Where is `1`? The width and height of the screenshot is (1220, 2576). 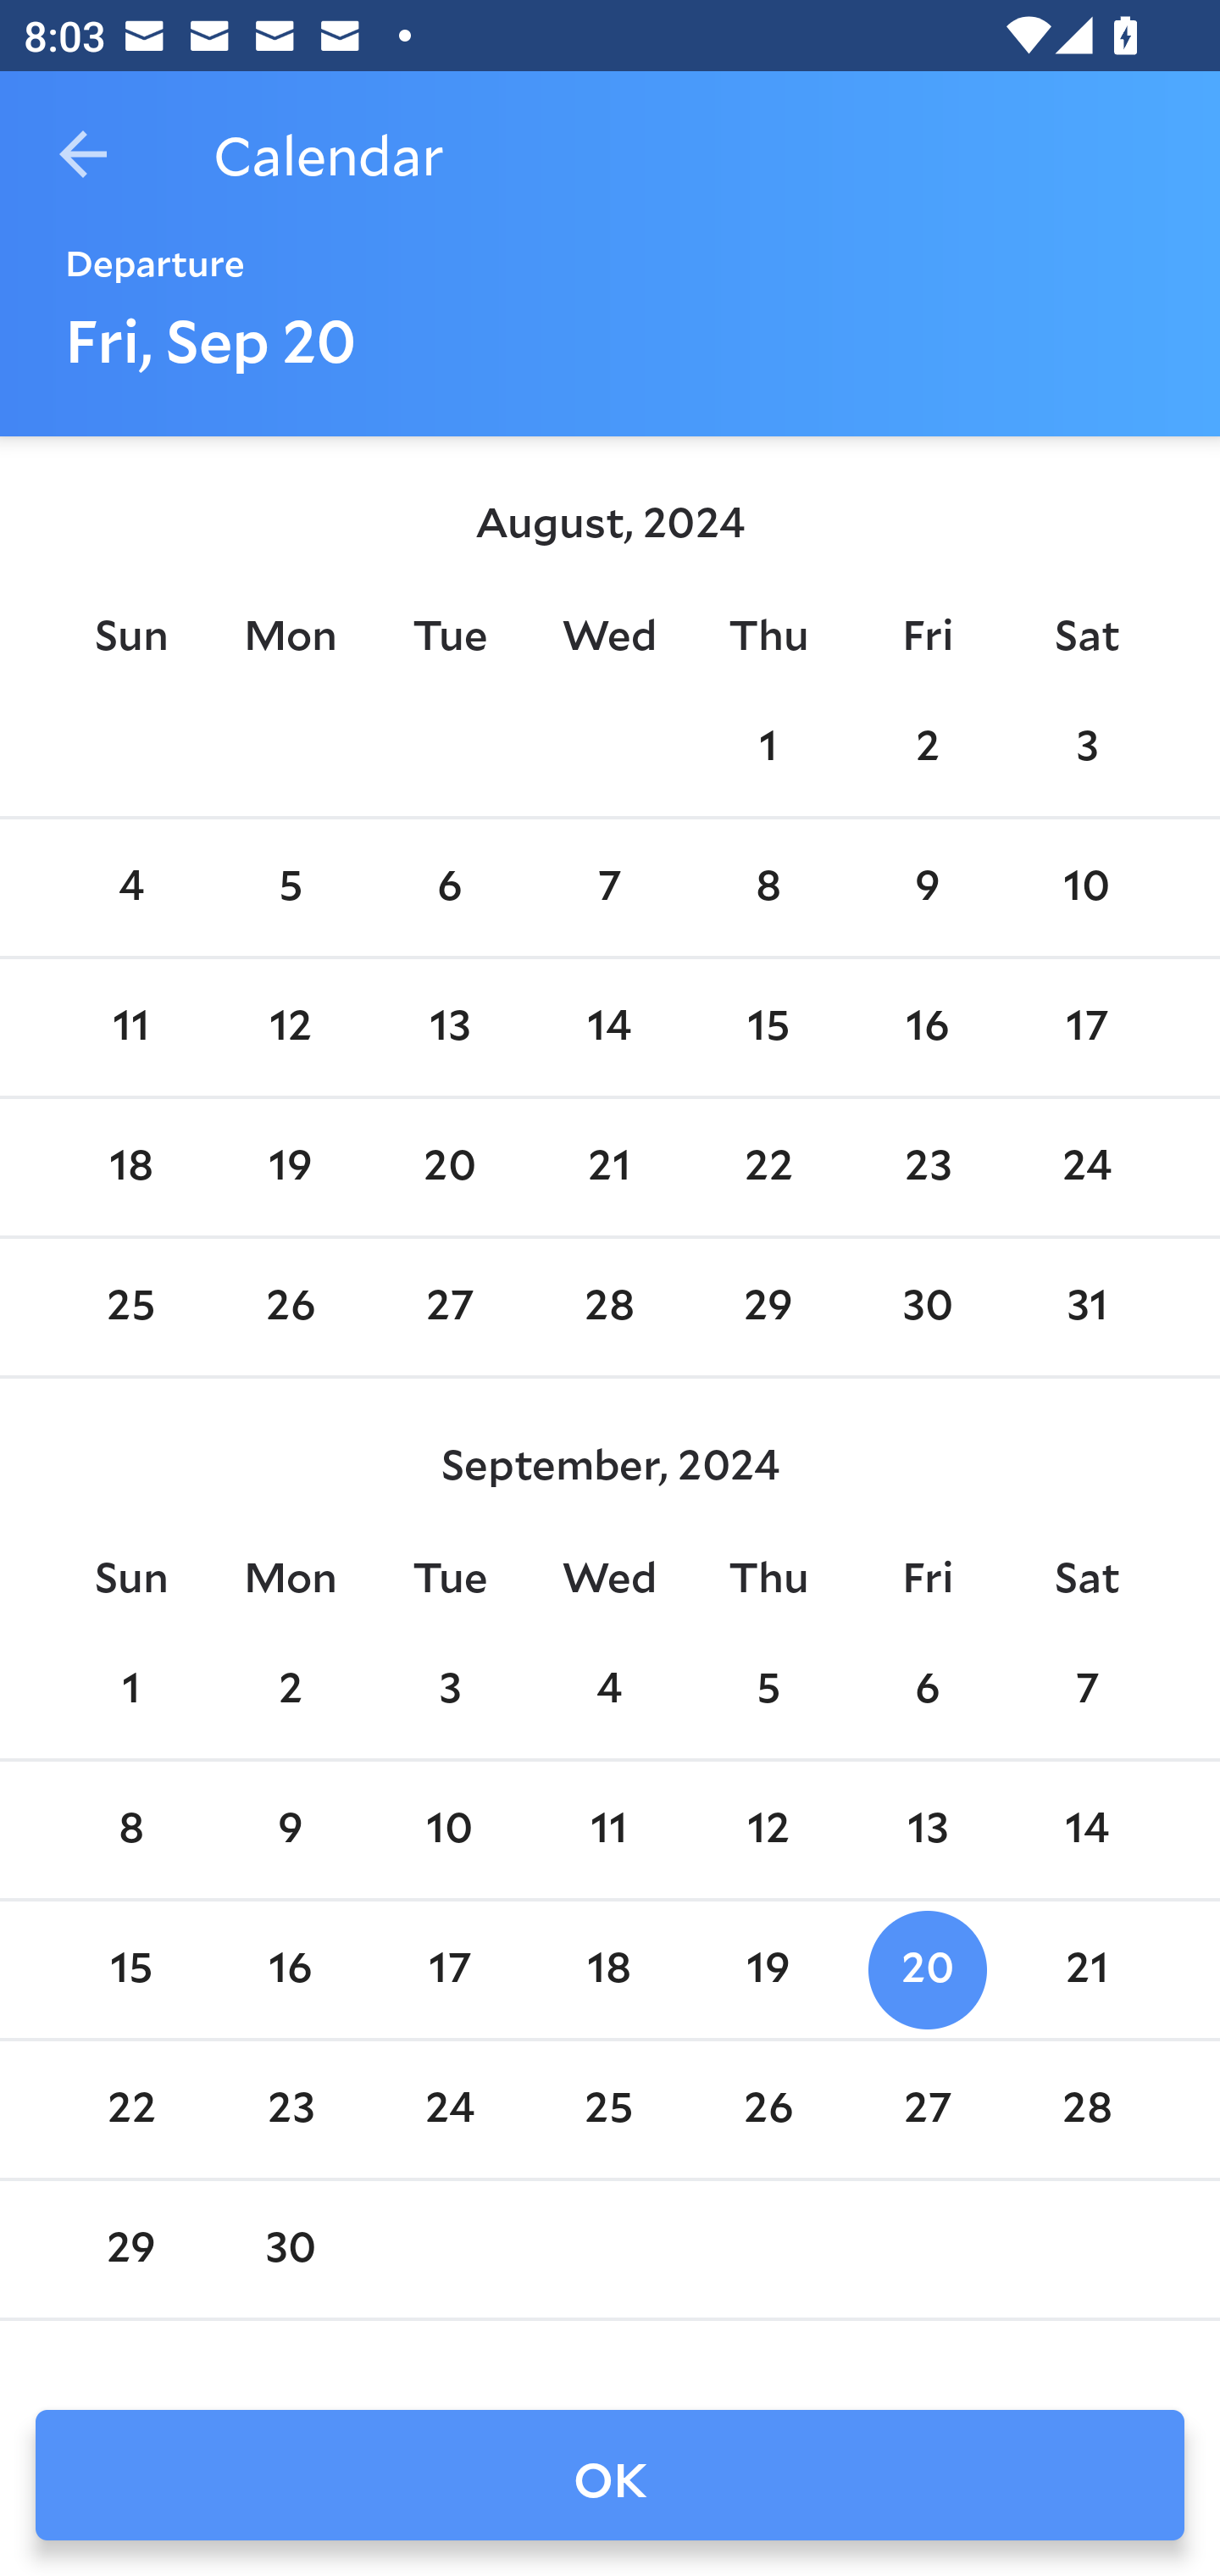 1 is located at coordinates (130, 1690).